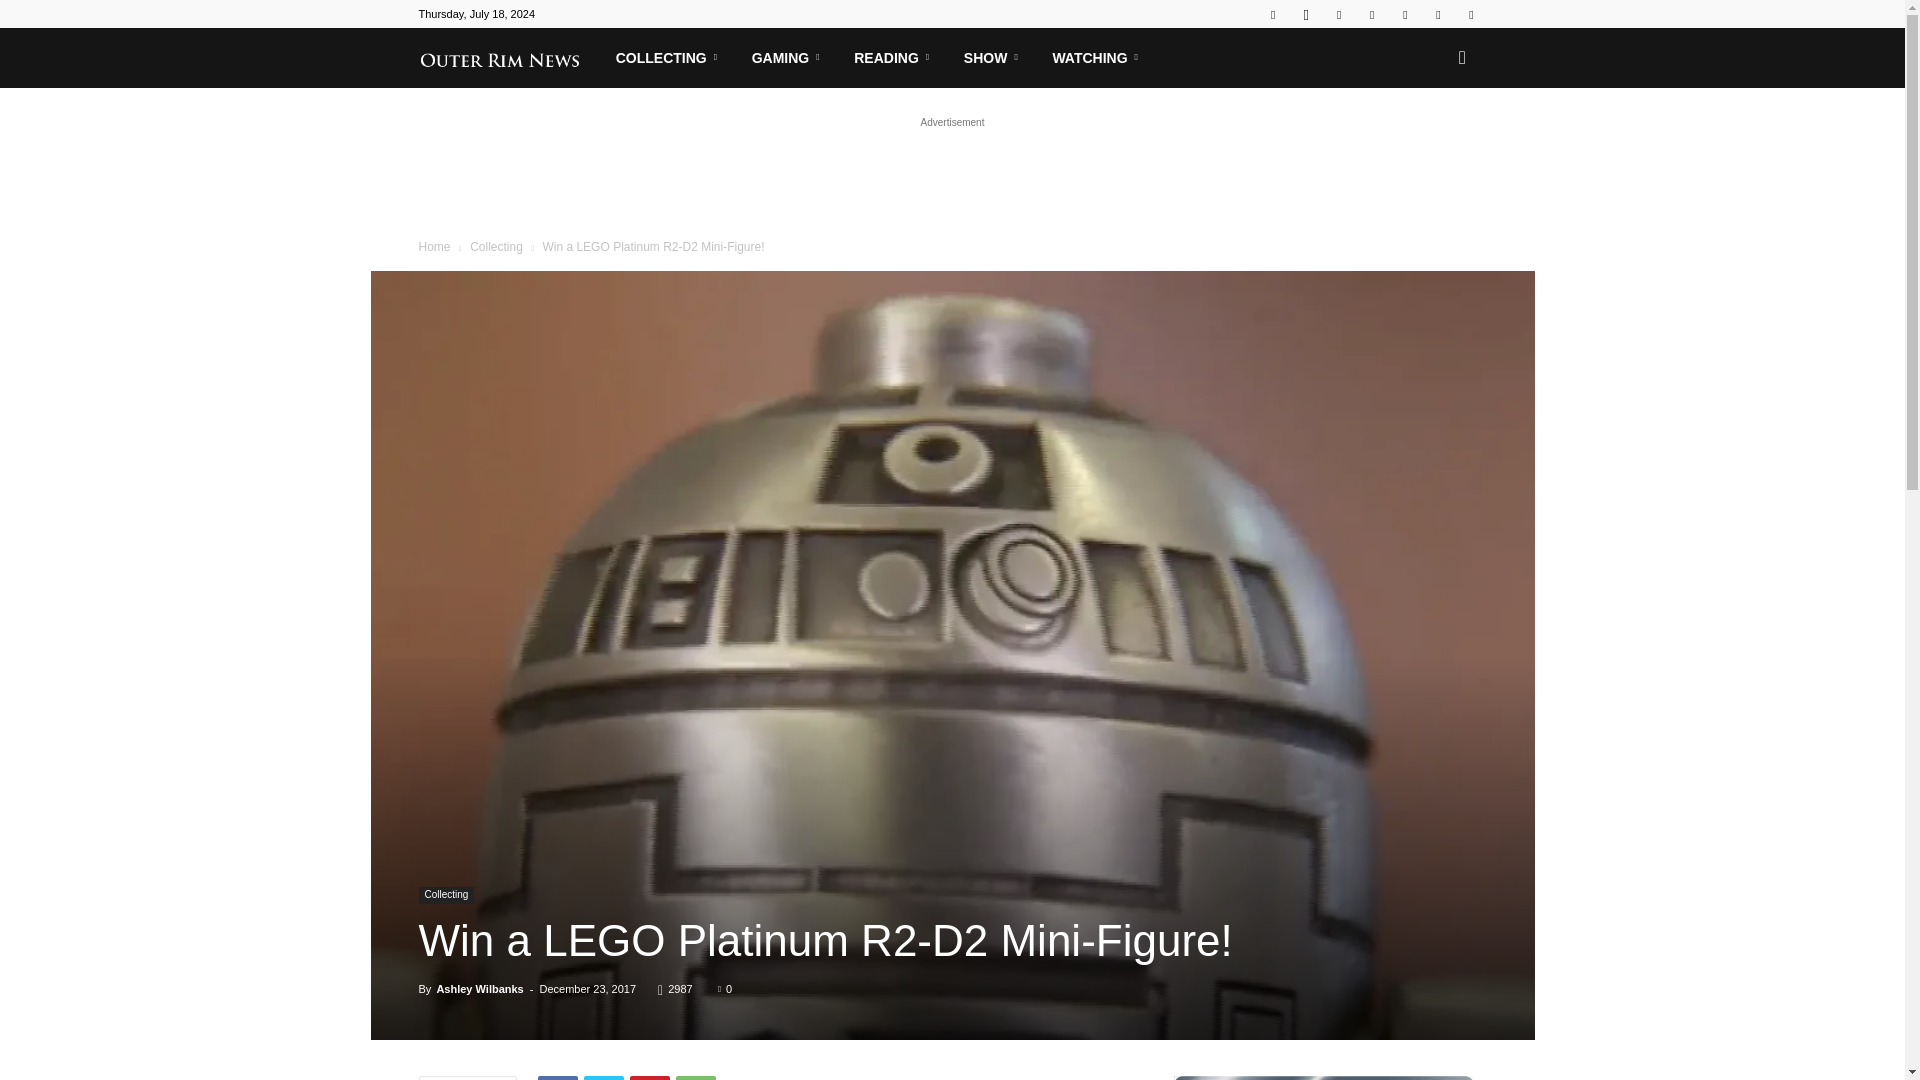 This screenshot has height=1080, width=1920. I want to click on COLLECTING, so click(670, 58).